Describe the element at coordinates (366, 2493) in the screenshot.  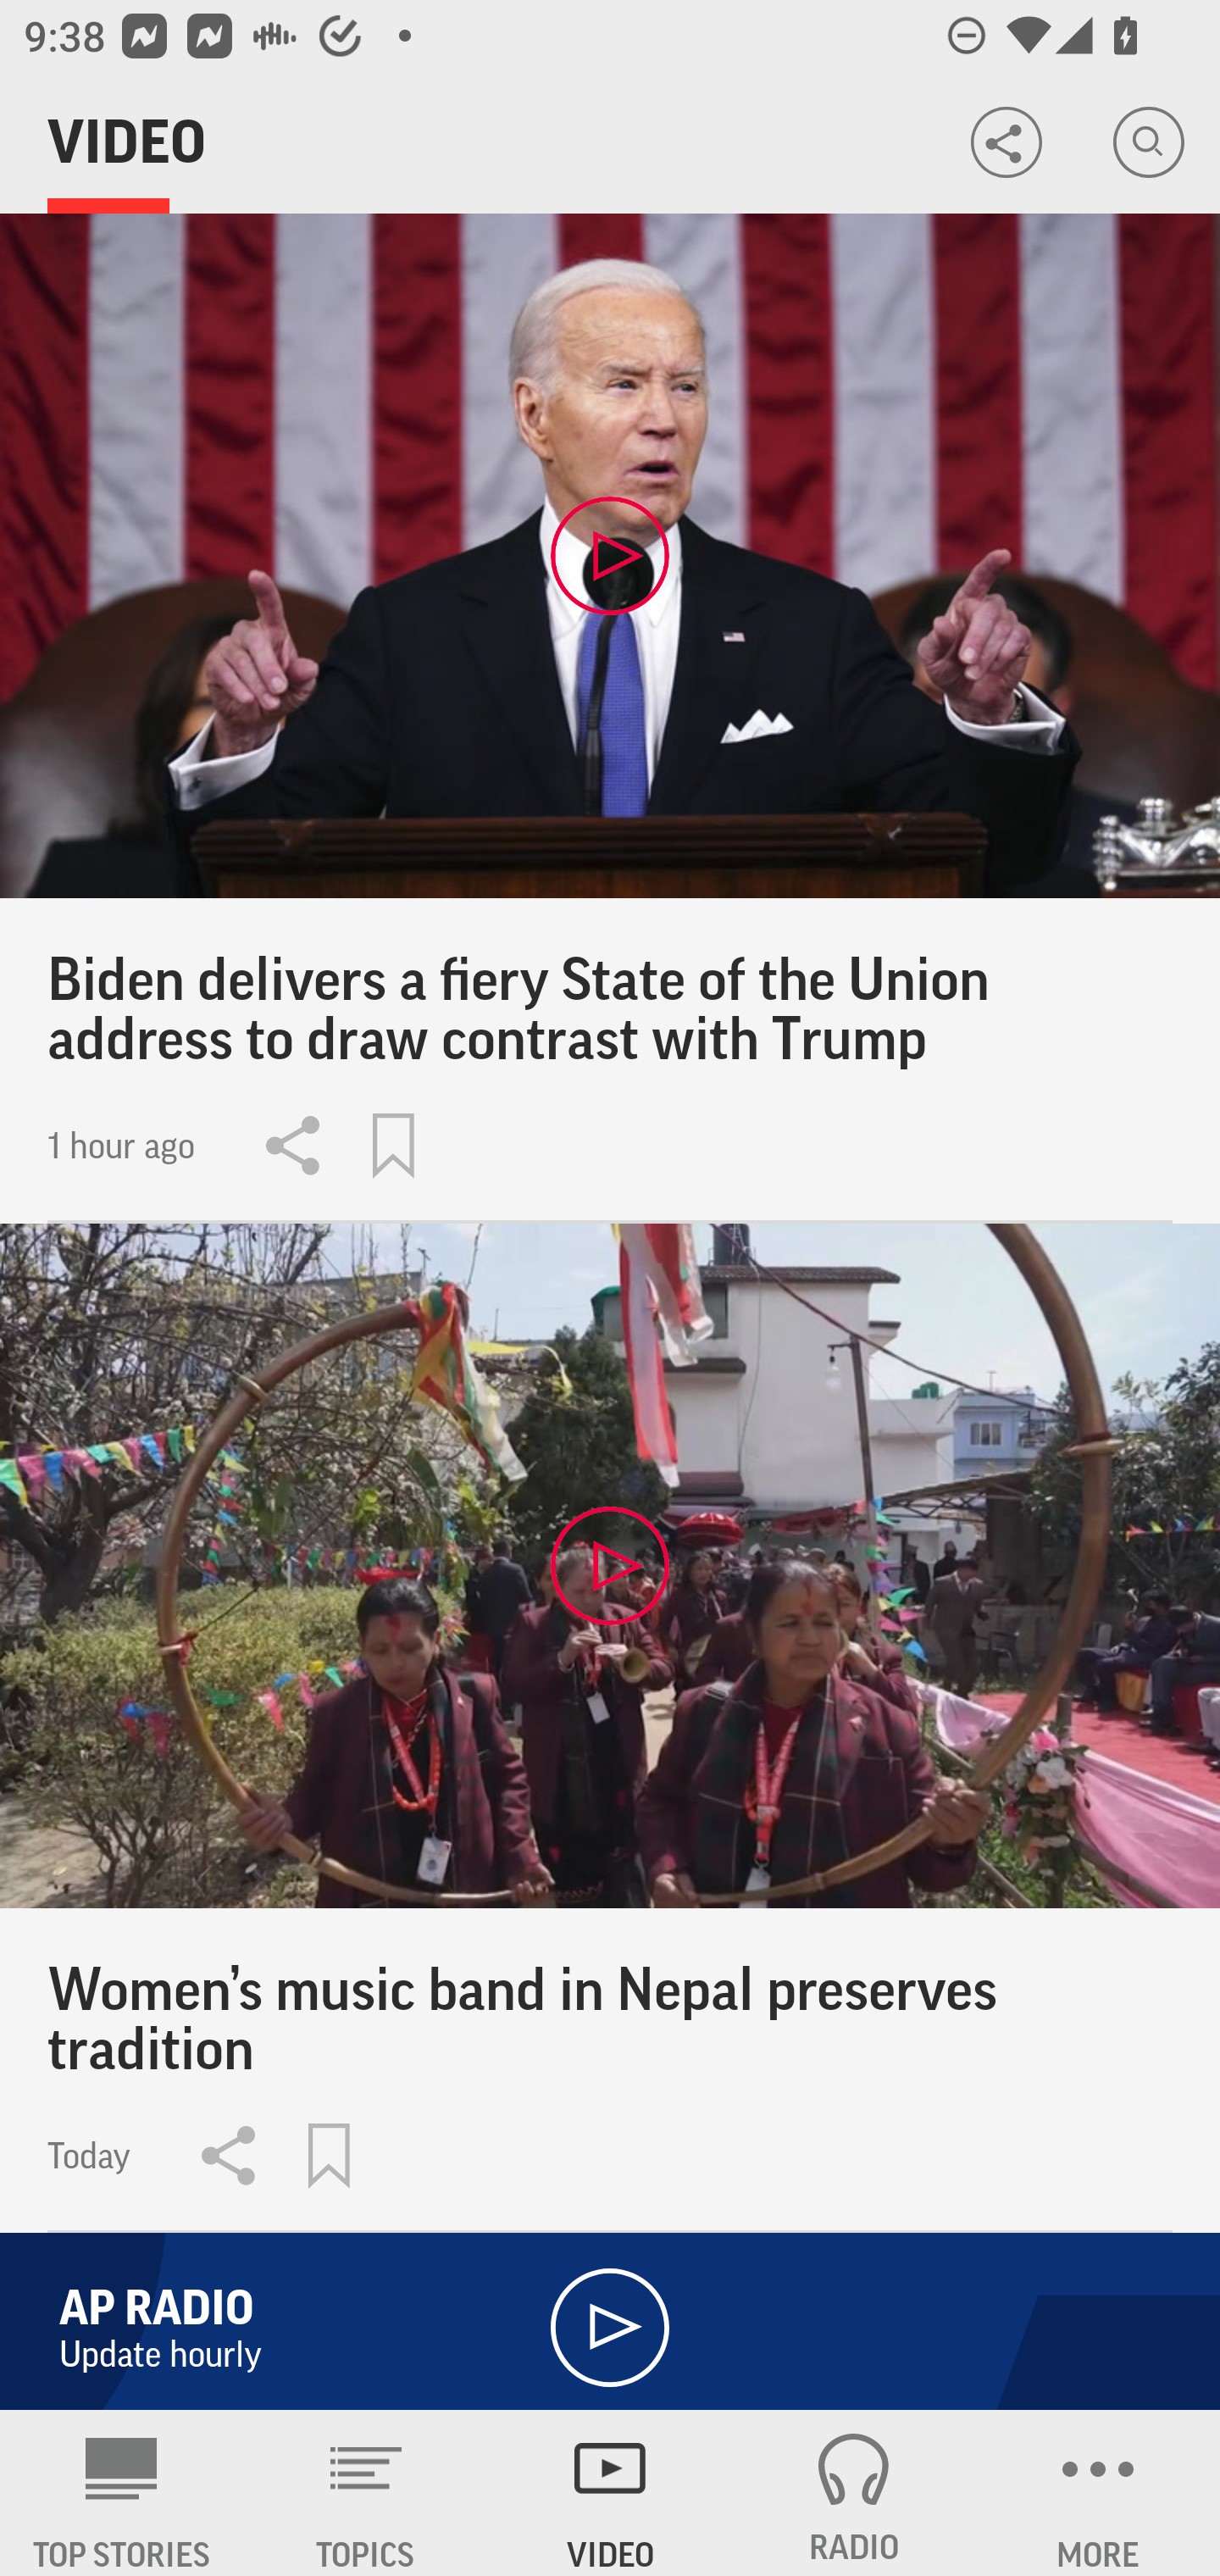
I see `TOPICS` at that location.